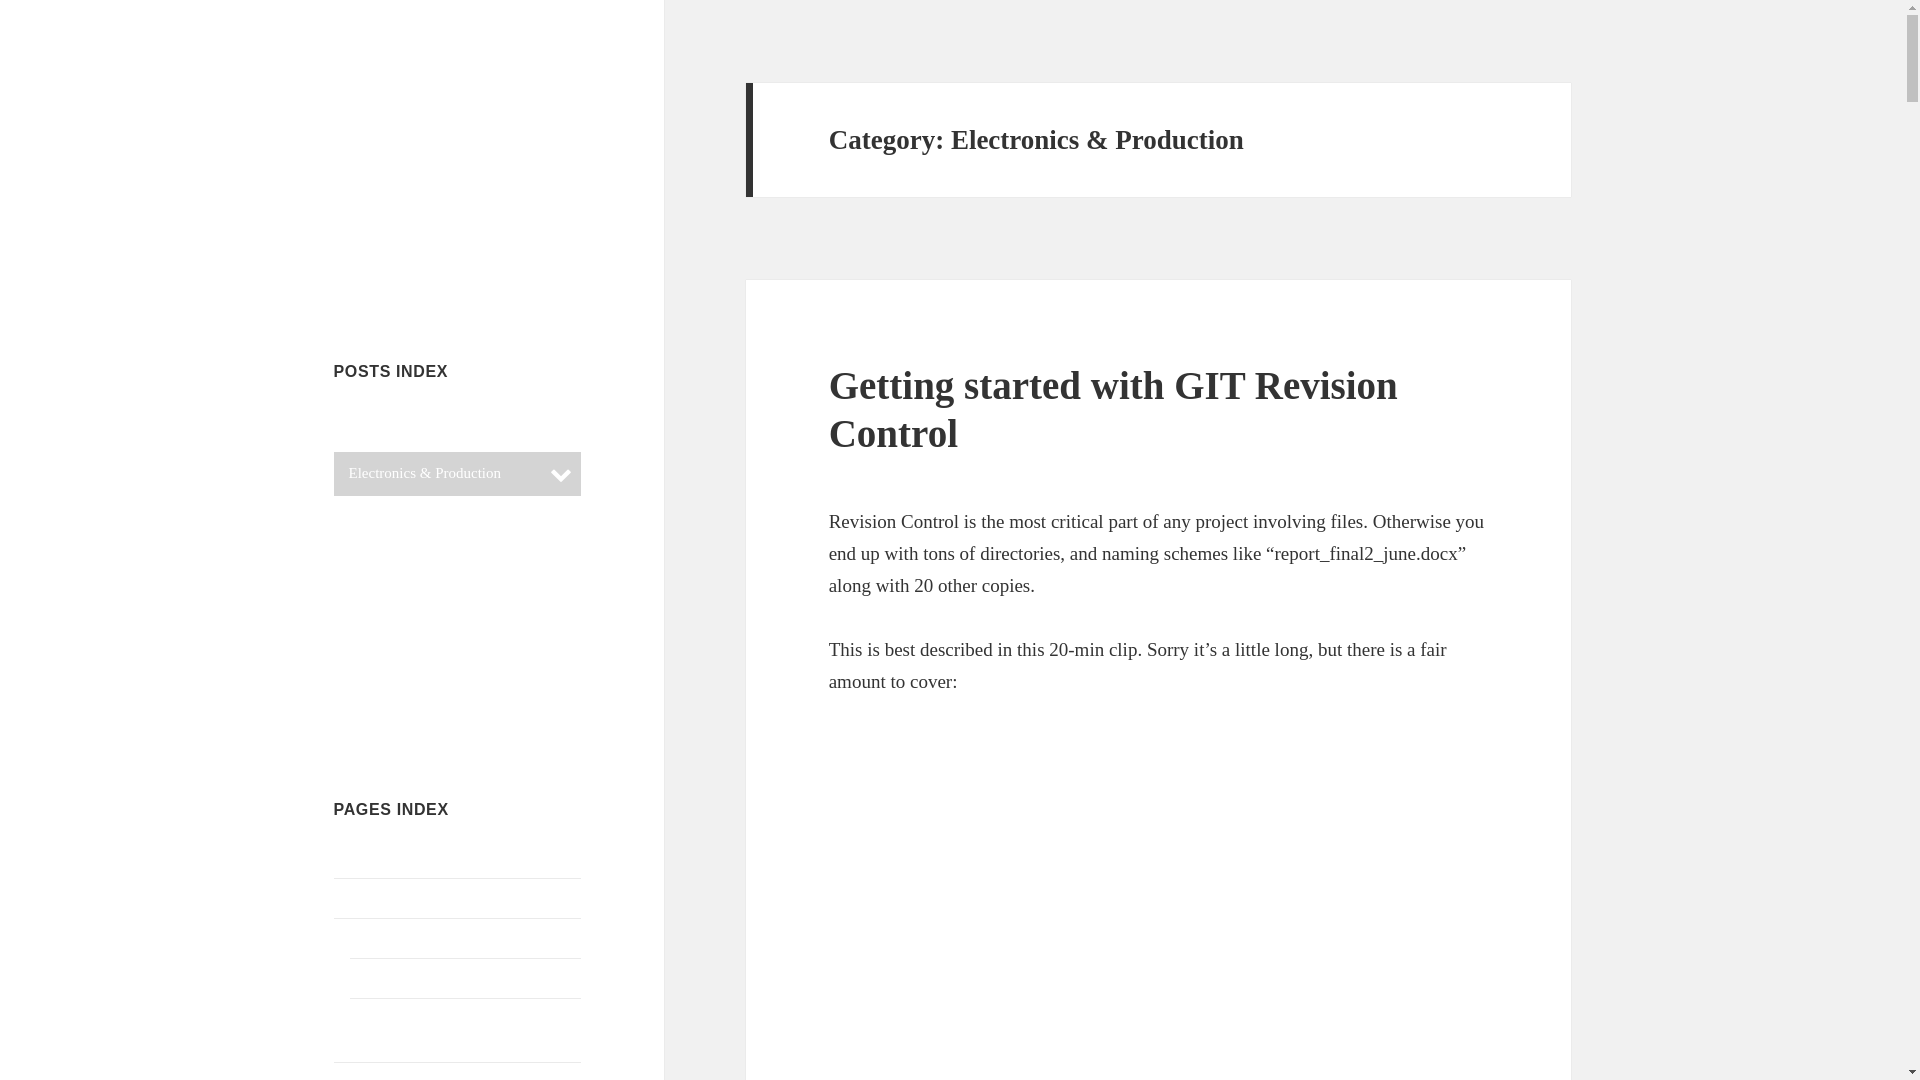 This screenshot has width=1920, height=1080. Describe the element at coordinates (358, 276) in the screenshot. I see `Twitter` at that location.